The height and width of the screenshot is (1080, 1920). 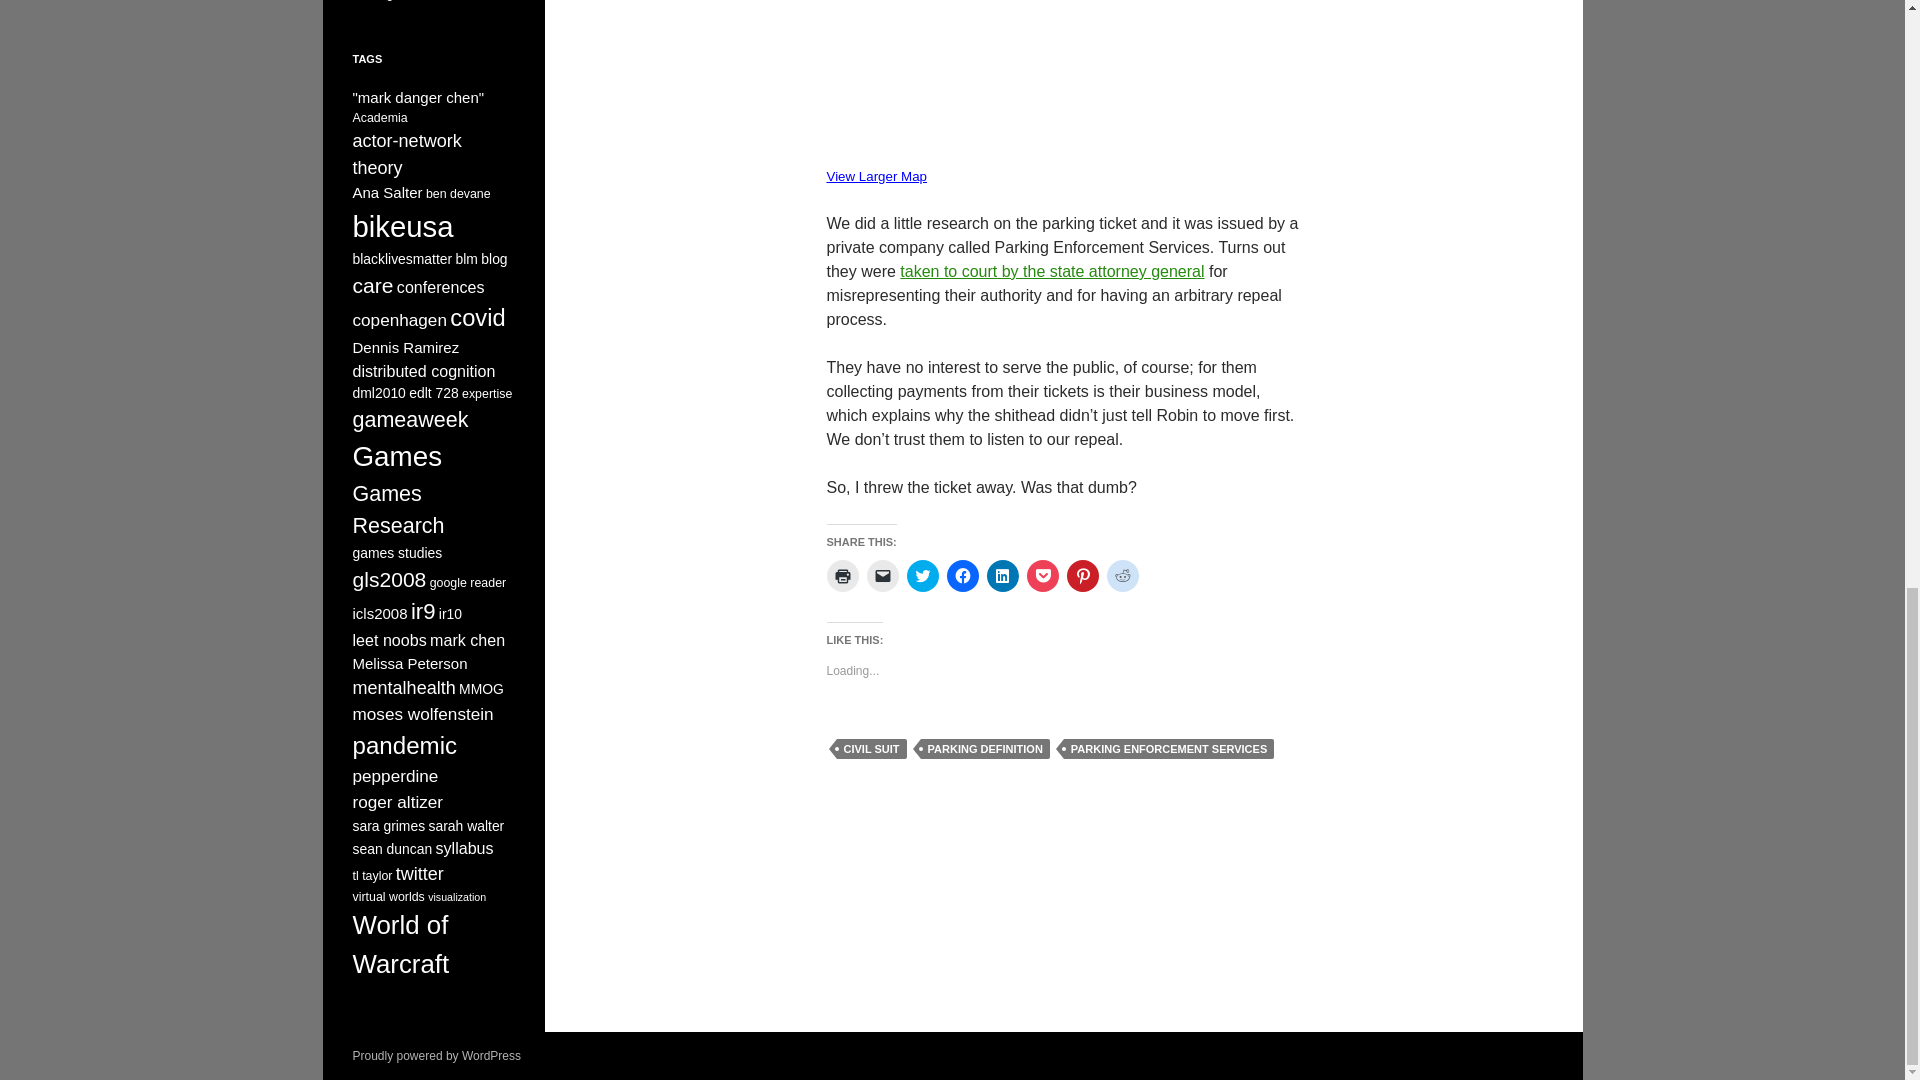 What do you see at coordinates (1041, 576) in the screenshot?
I see `Click to share on Pocket` at bounding box center [1041, 576].